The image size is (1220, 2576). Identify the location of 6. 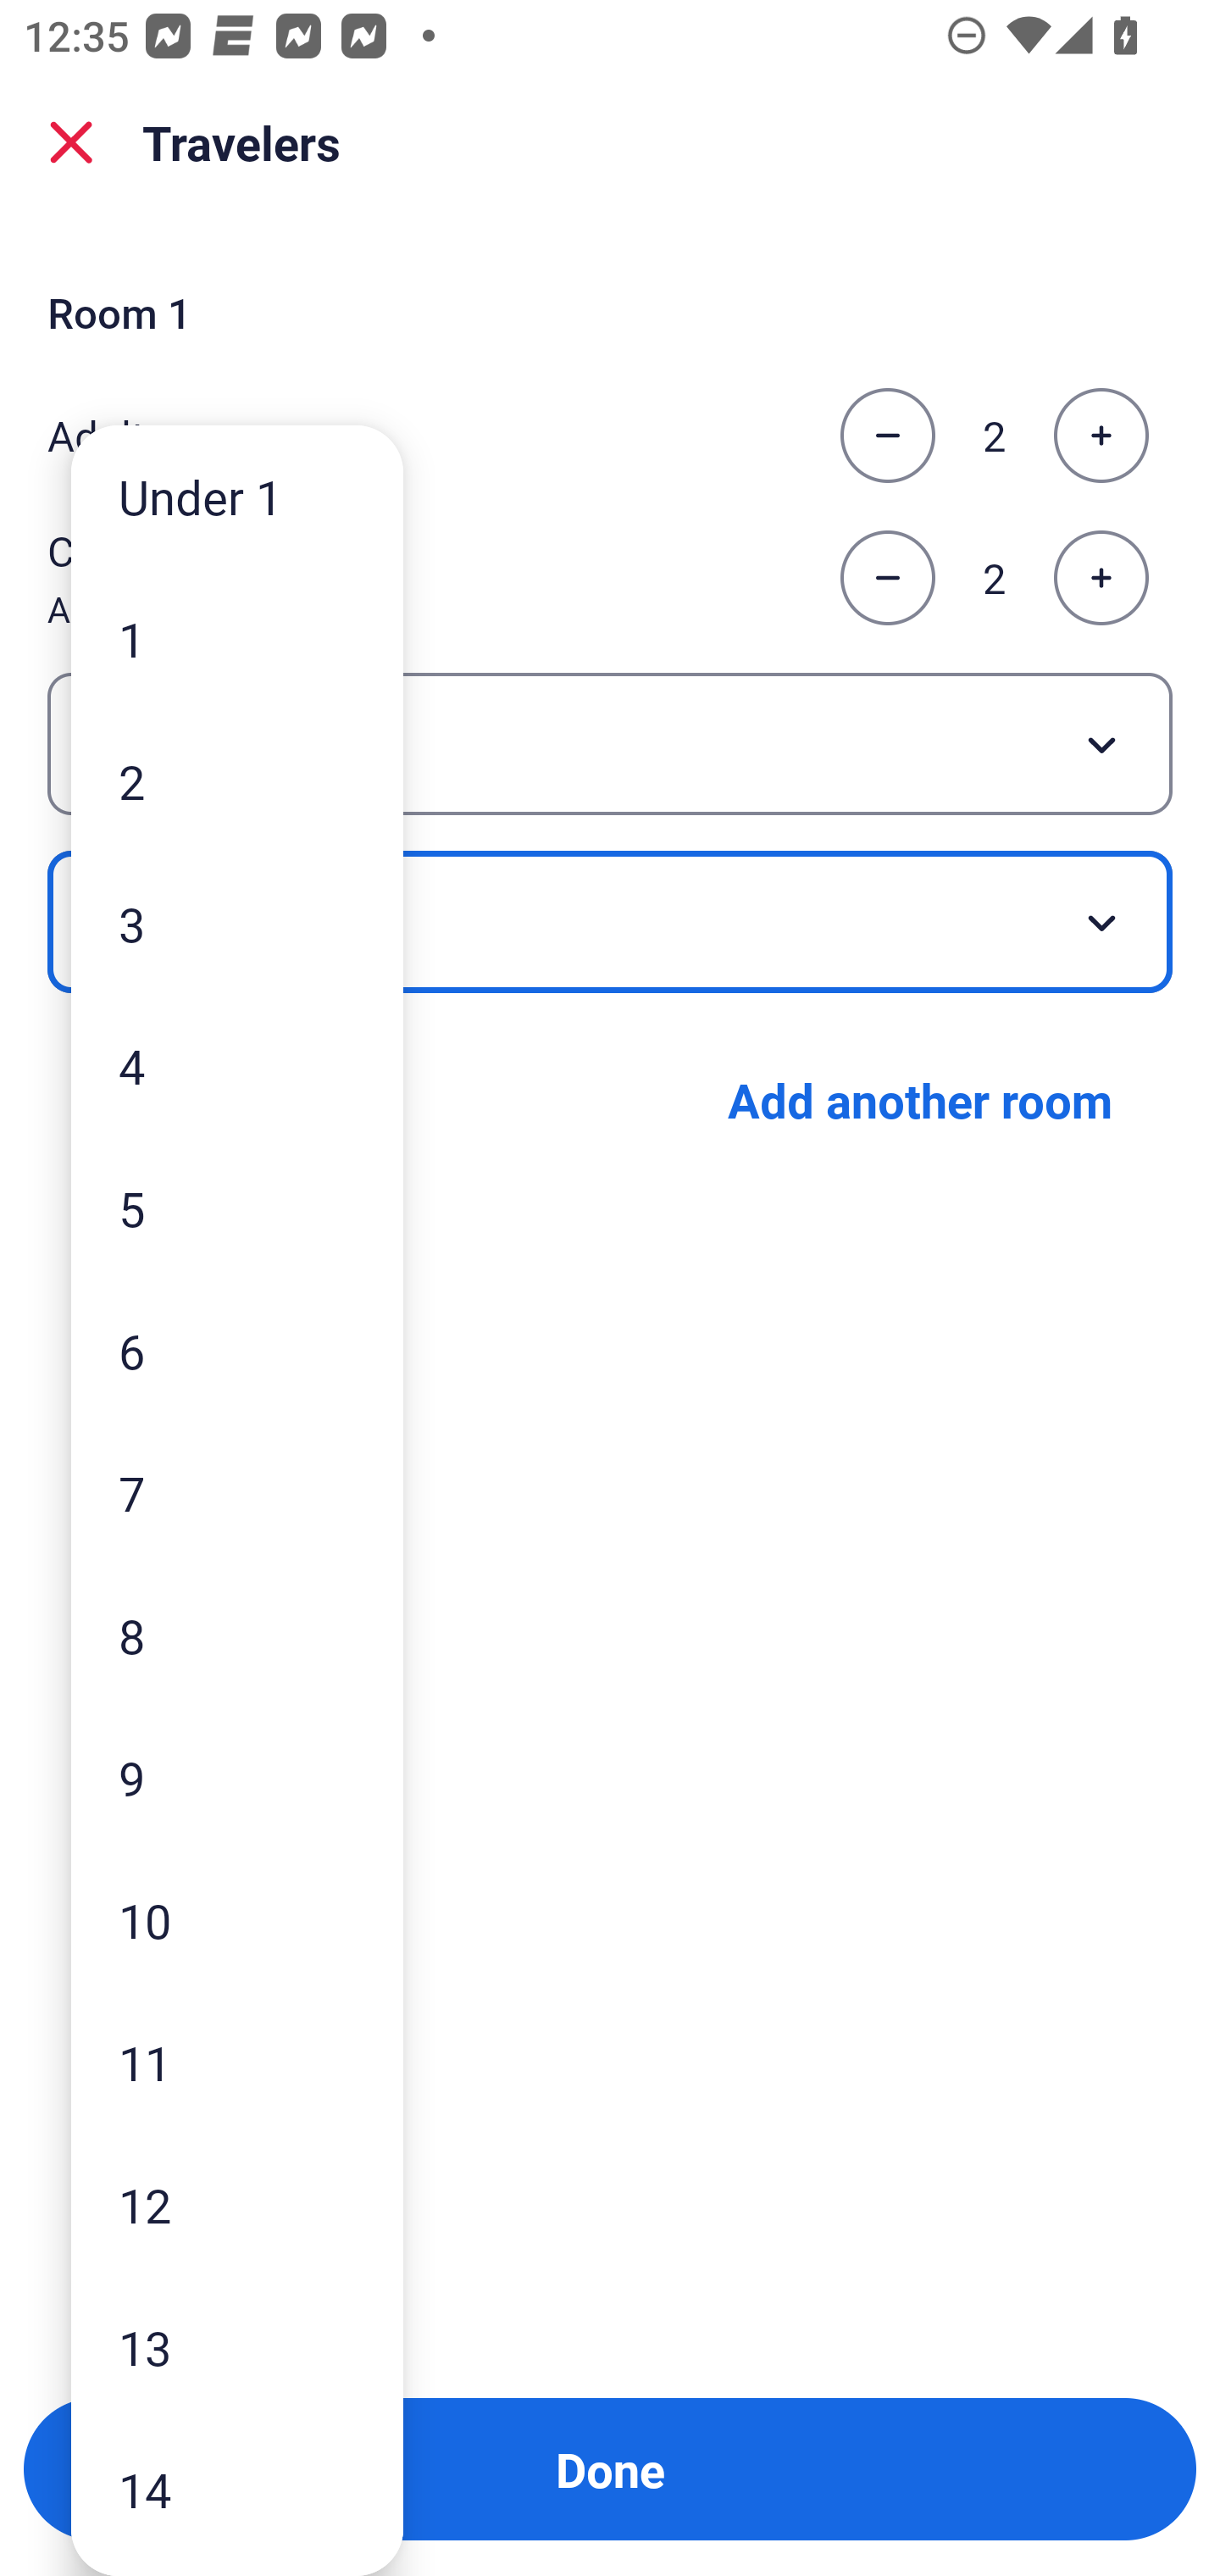
(237, 1351).